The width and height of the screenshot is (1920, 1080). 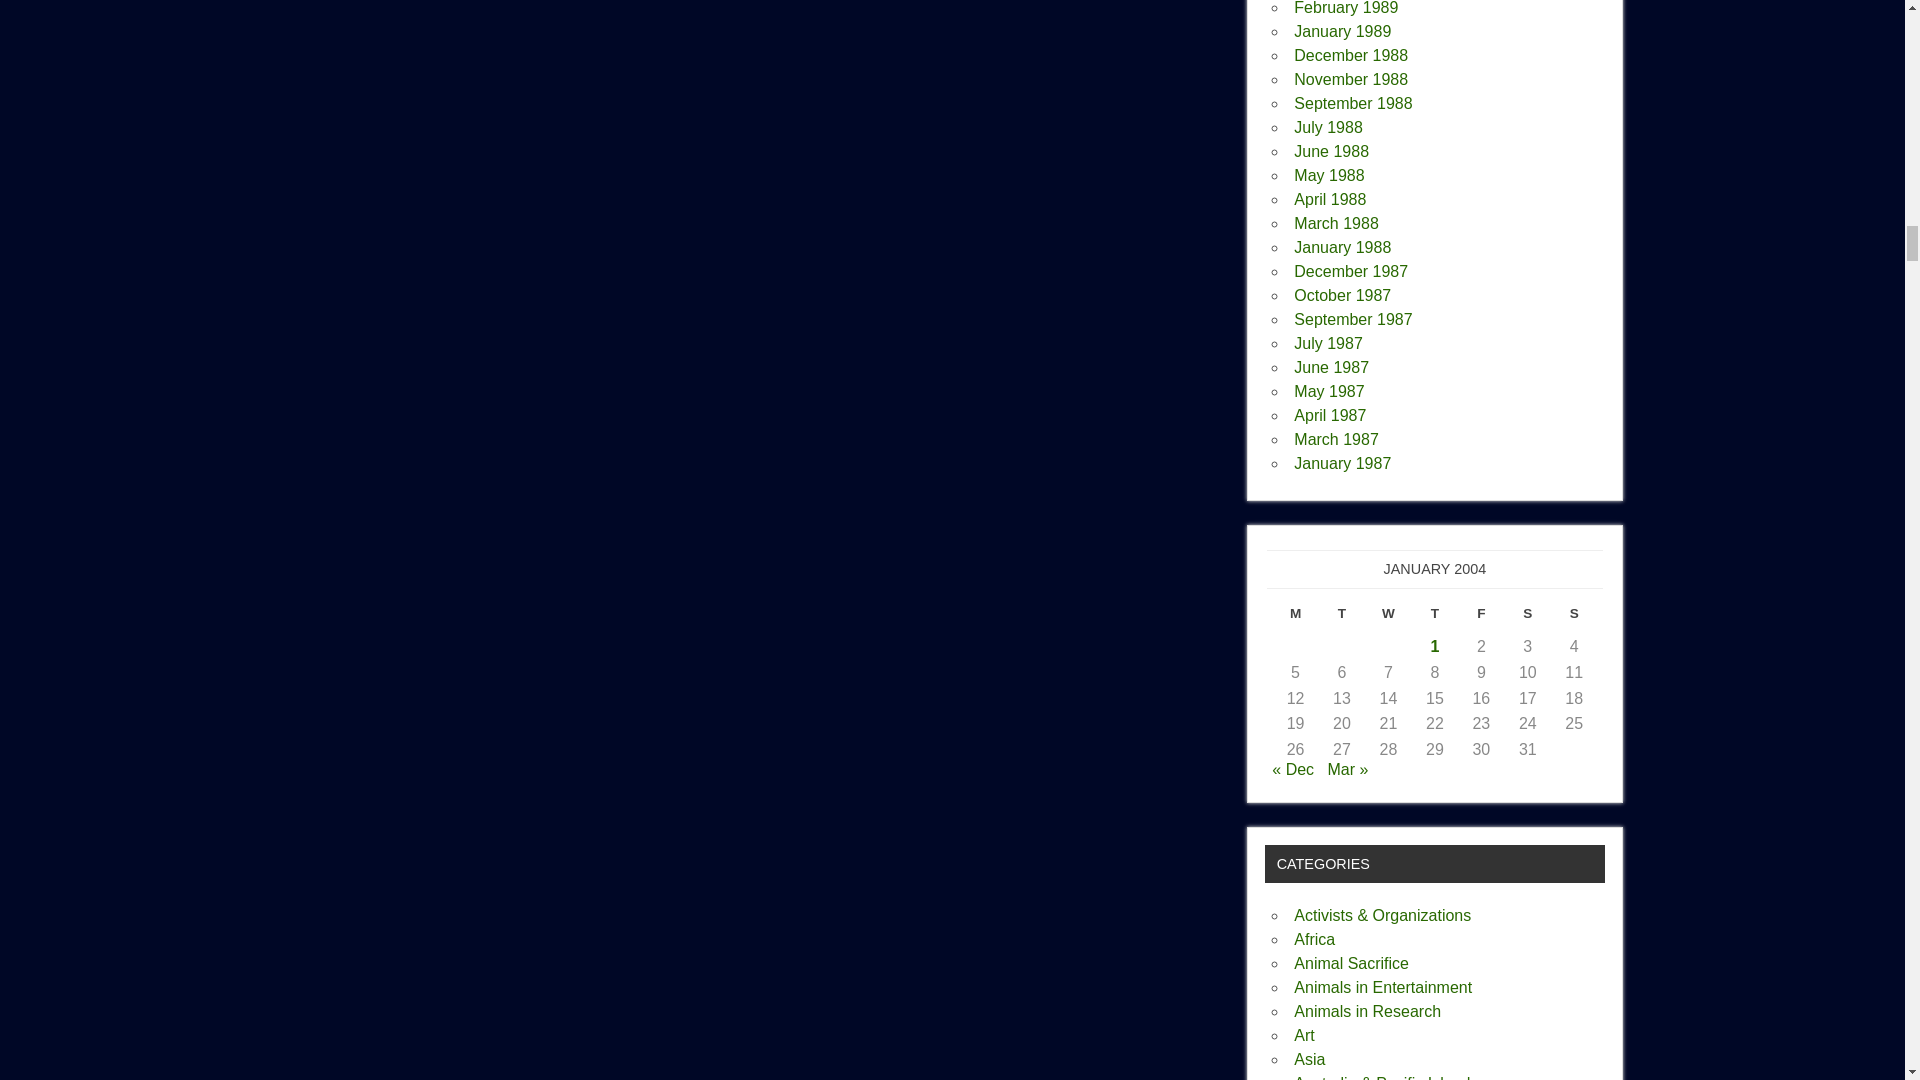 What do you see at coordinates (1342, 618) in the screenshot?
I see `Tuesday` at bounding box center [1342, 618].